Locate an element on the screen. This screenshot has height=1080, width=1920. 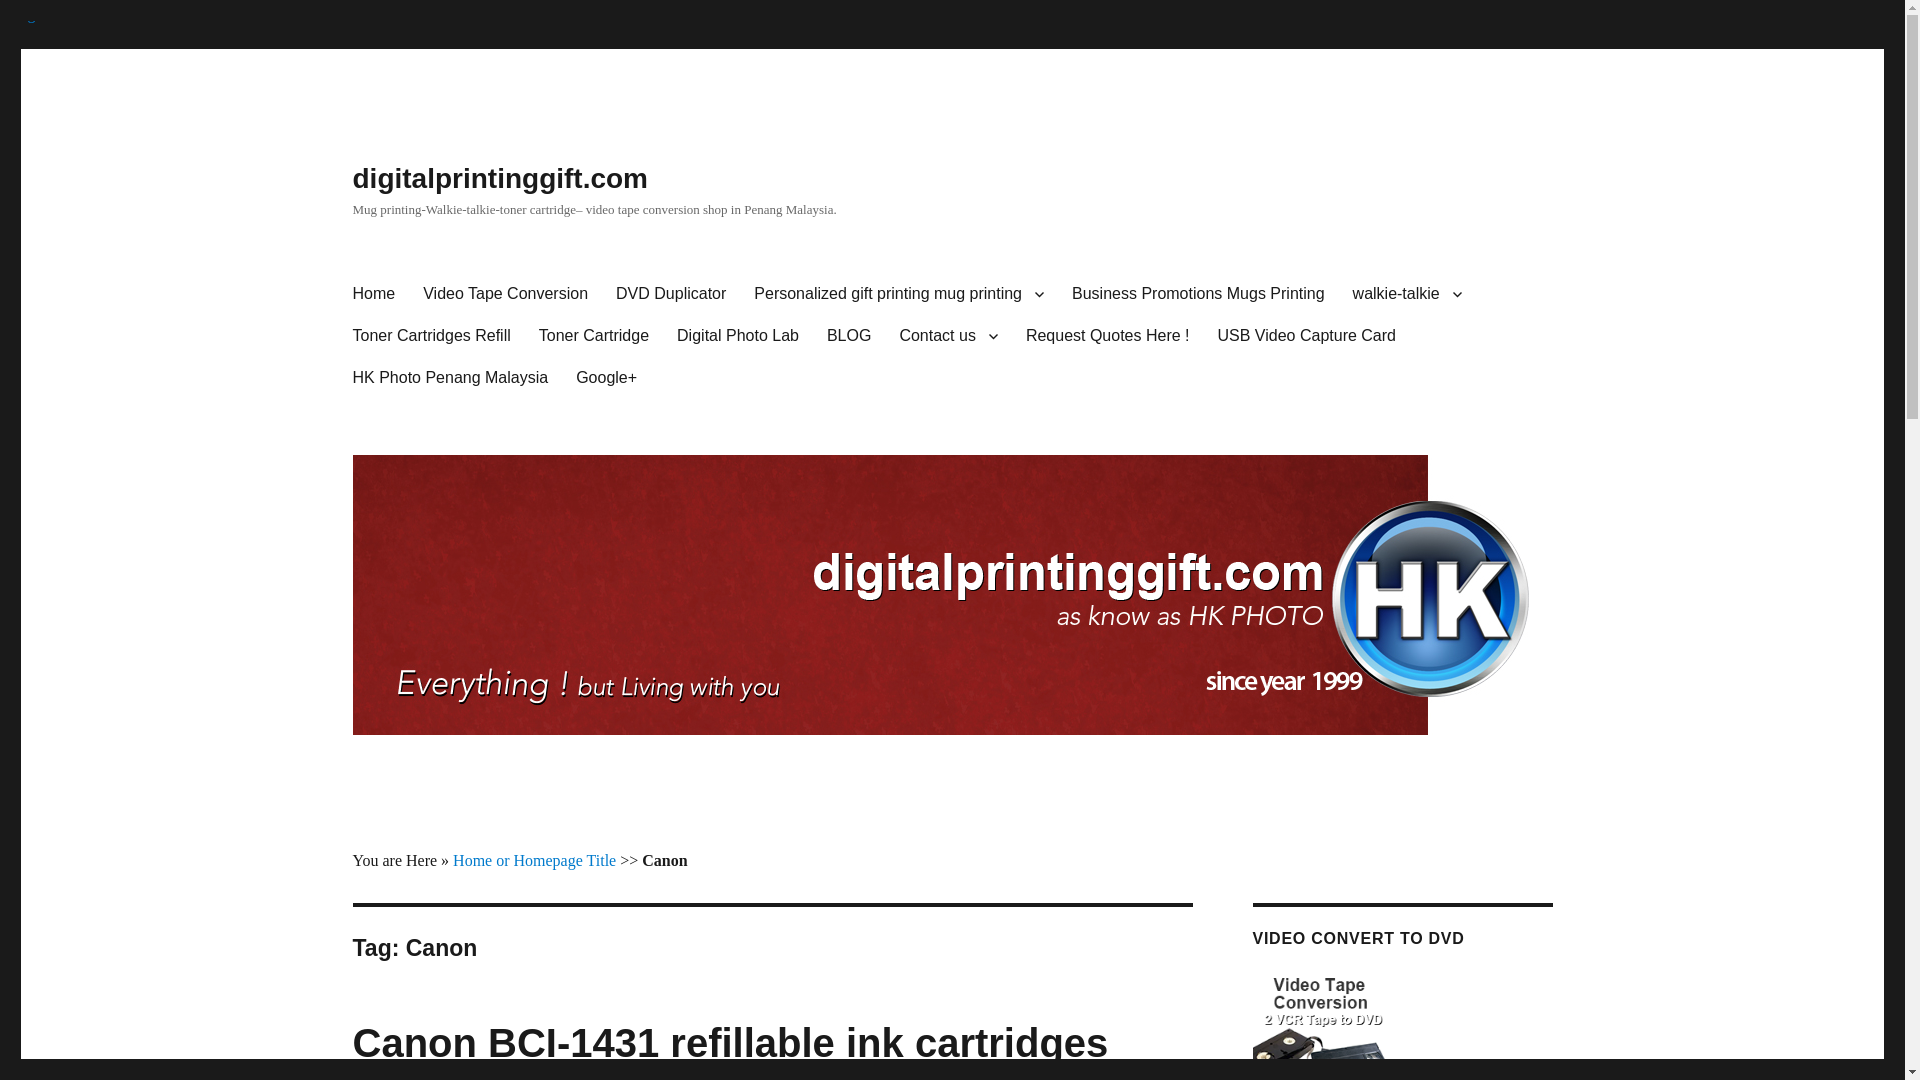
Request Quotes Here ! is located at coordinates (1107, 336).